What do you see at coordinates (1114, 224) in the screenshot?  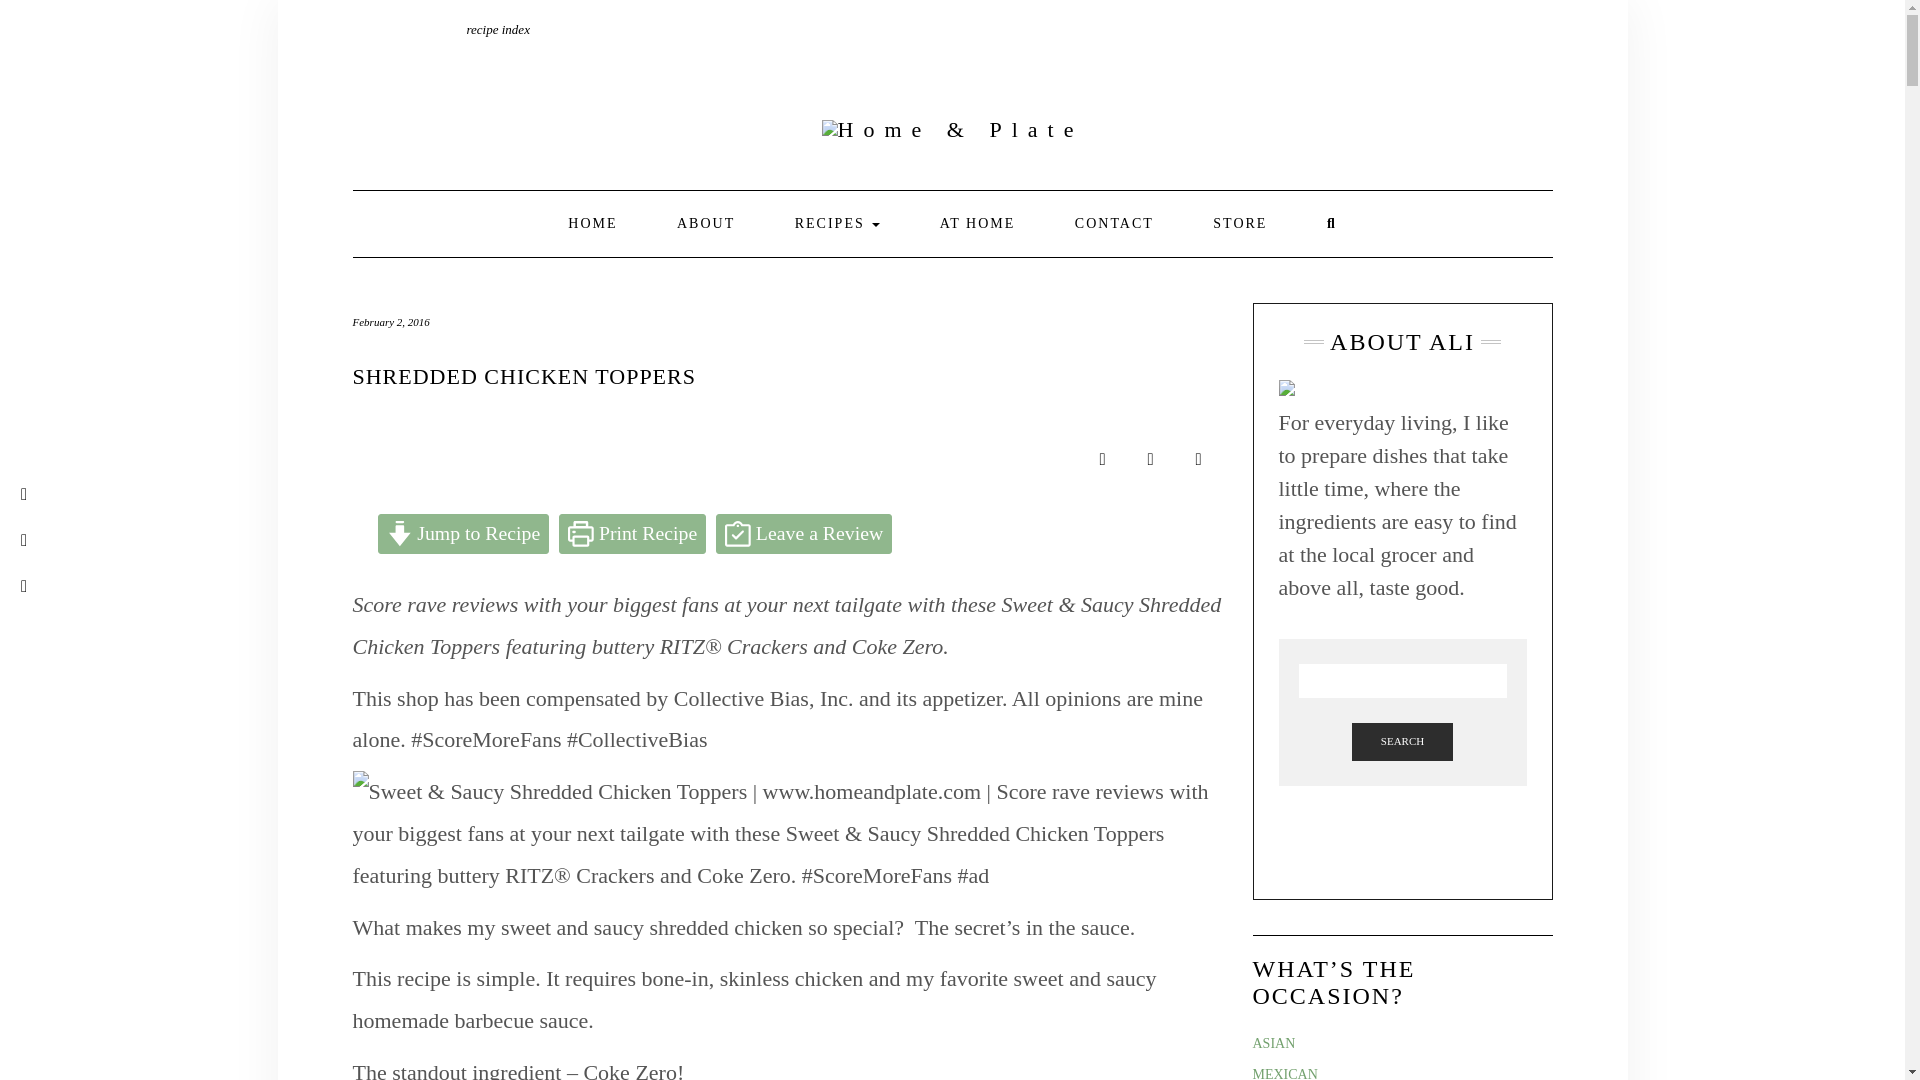 I see `CONTACT` at bounding box center [1114, 224].